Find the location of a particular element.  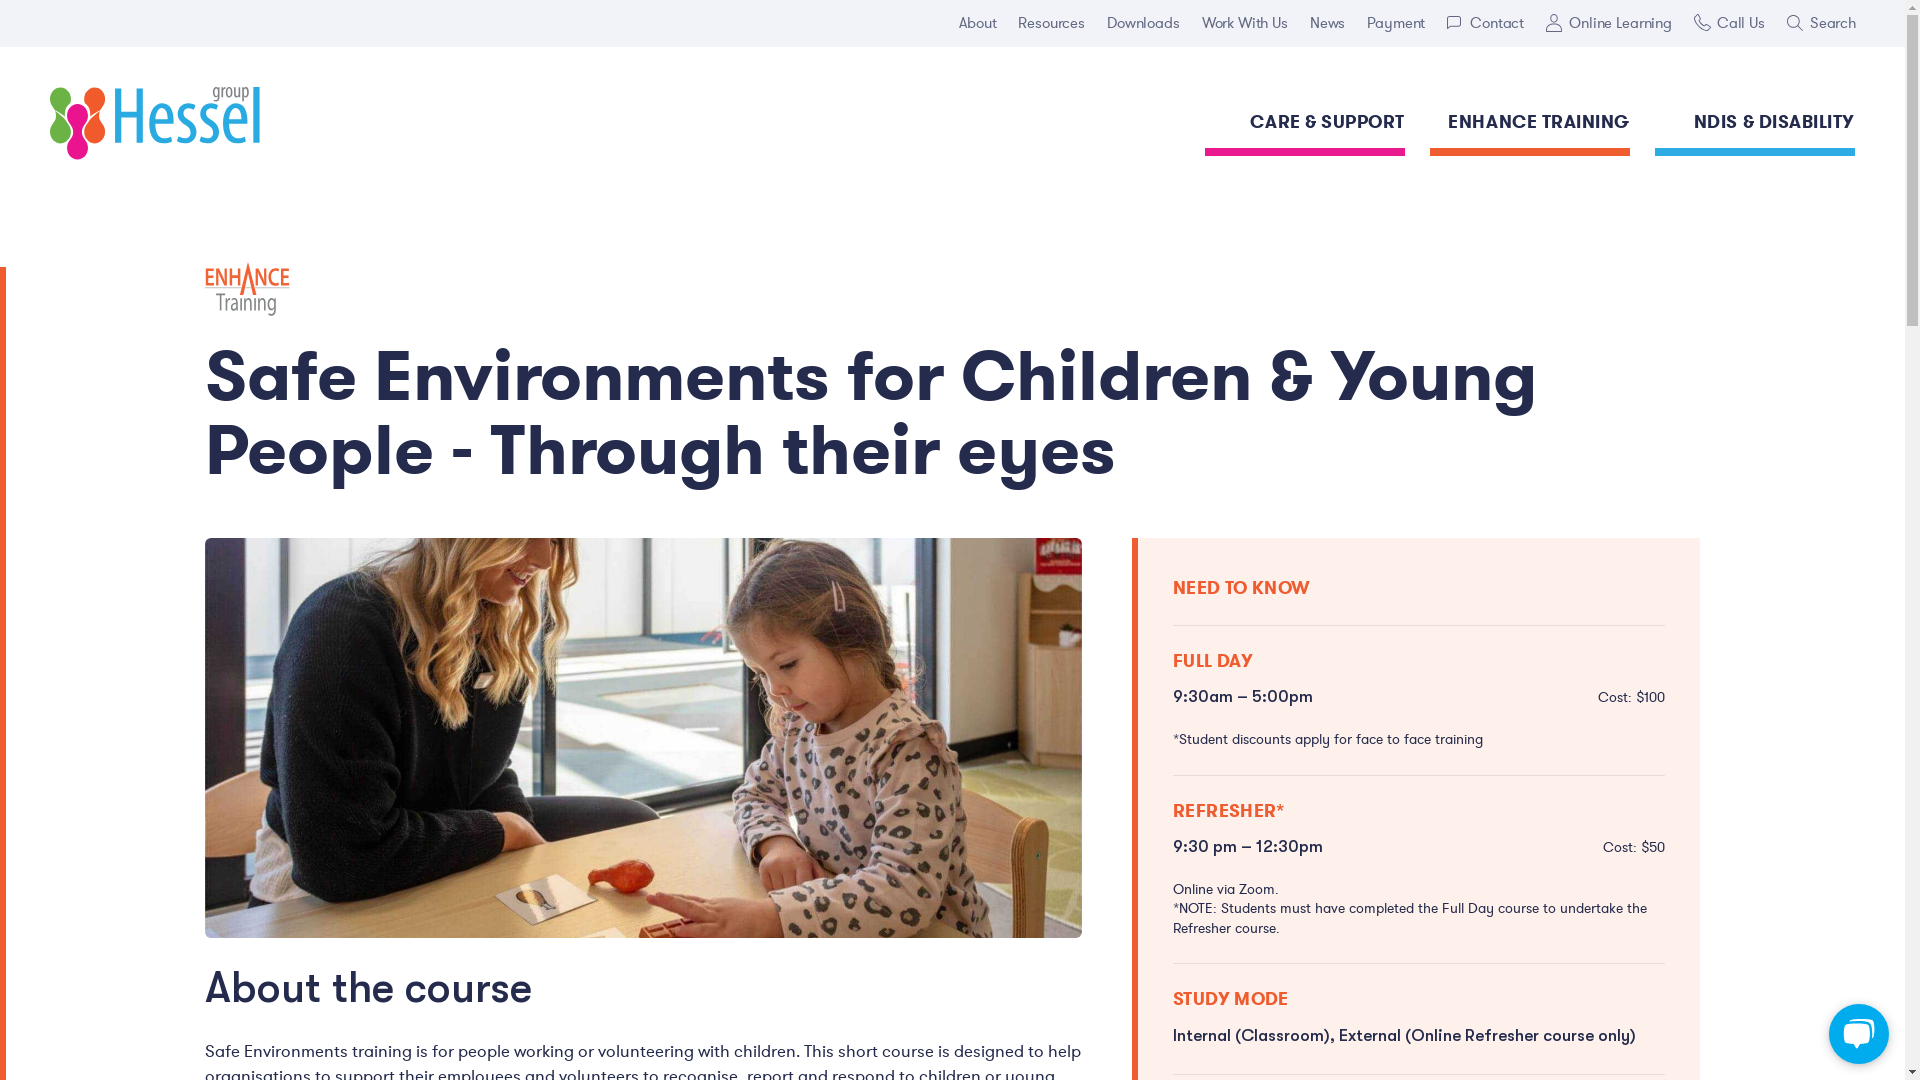

Payment is located at coordinates (1396, 24).